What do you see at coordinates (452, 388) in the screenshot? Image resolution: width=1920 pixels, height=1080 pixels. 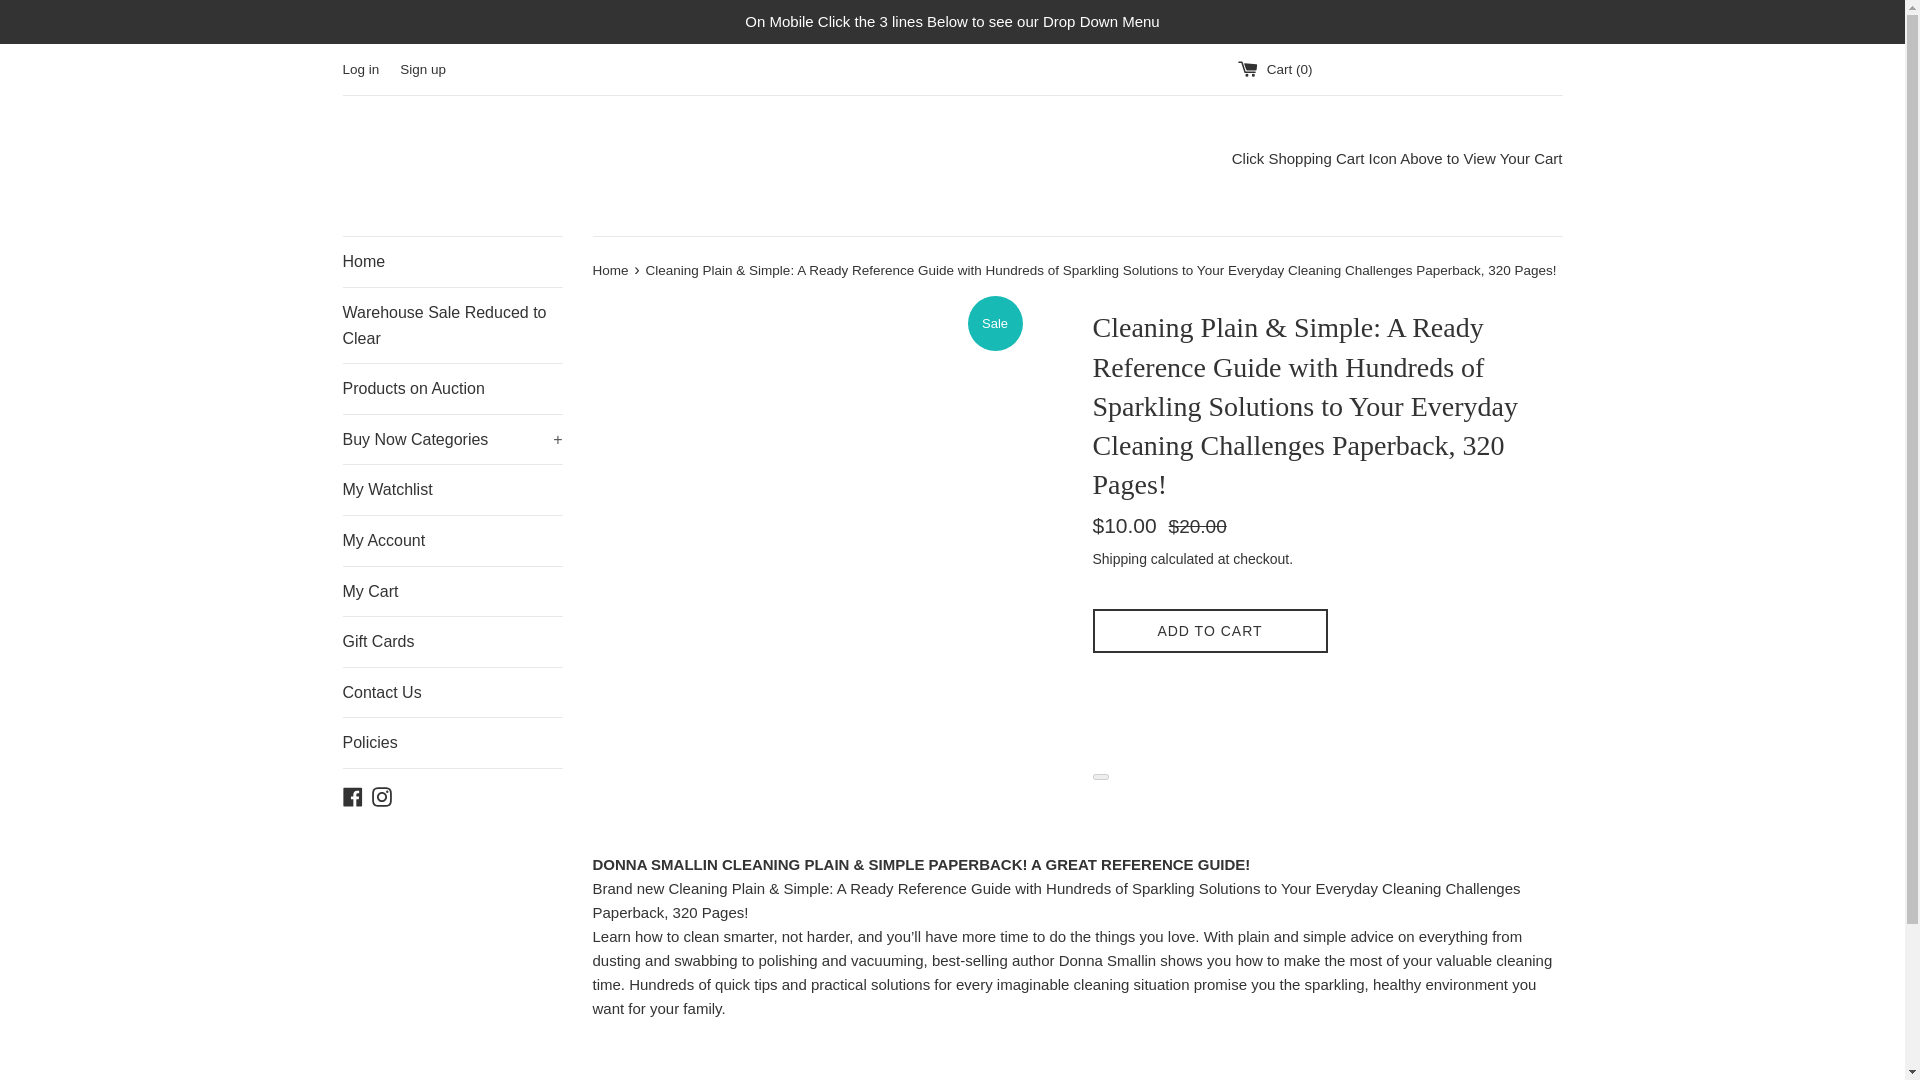 I see `Products on Auction` at bounding box center [452, 388].